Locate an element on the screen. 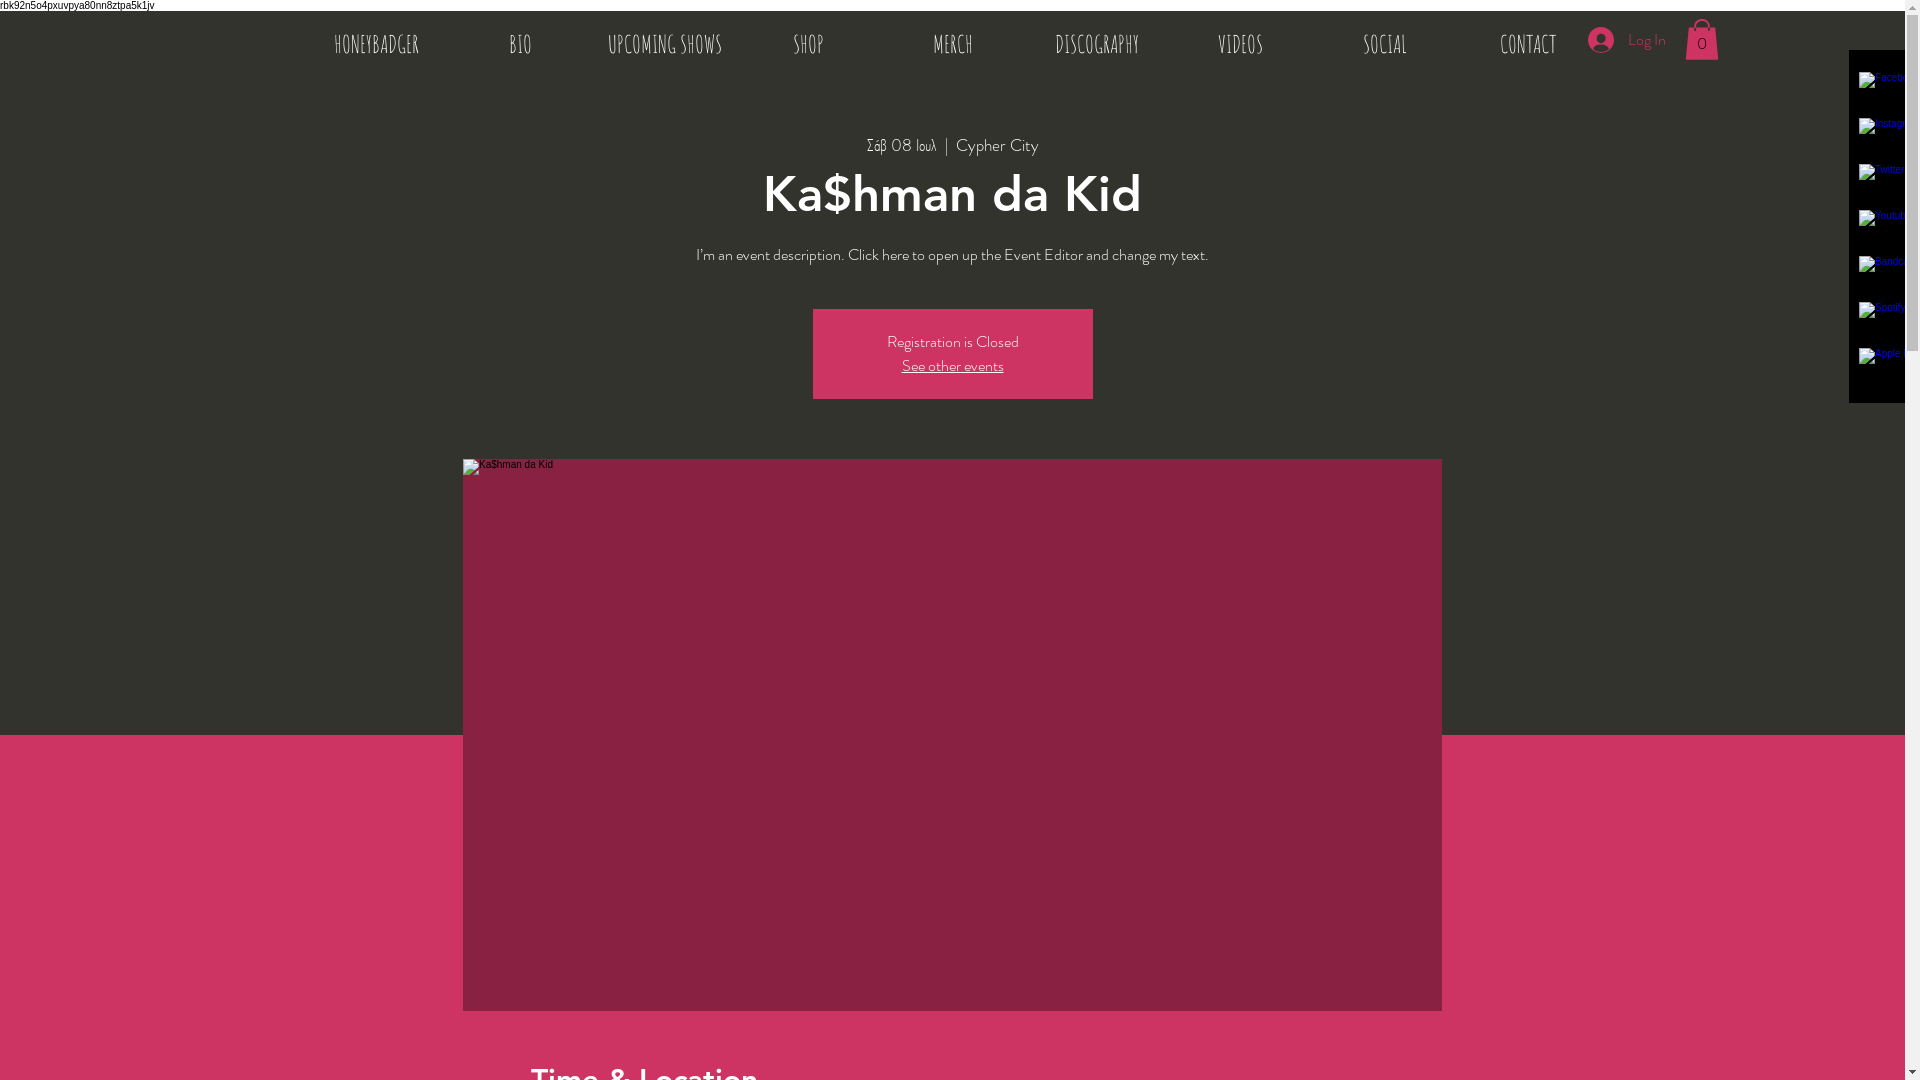  HONEYBADGER is located at coordinates (376, 44).